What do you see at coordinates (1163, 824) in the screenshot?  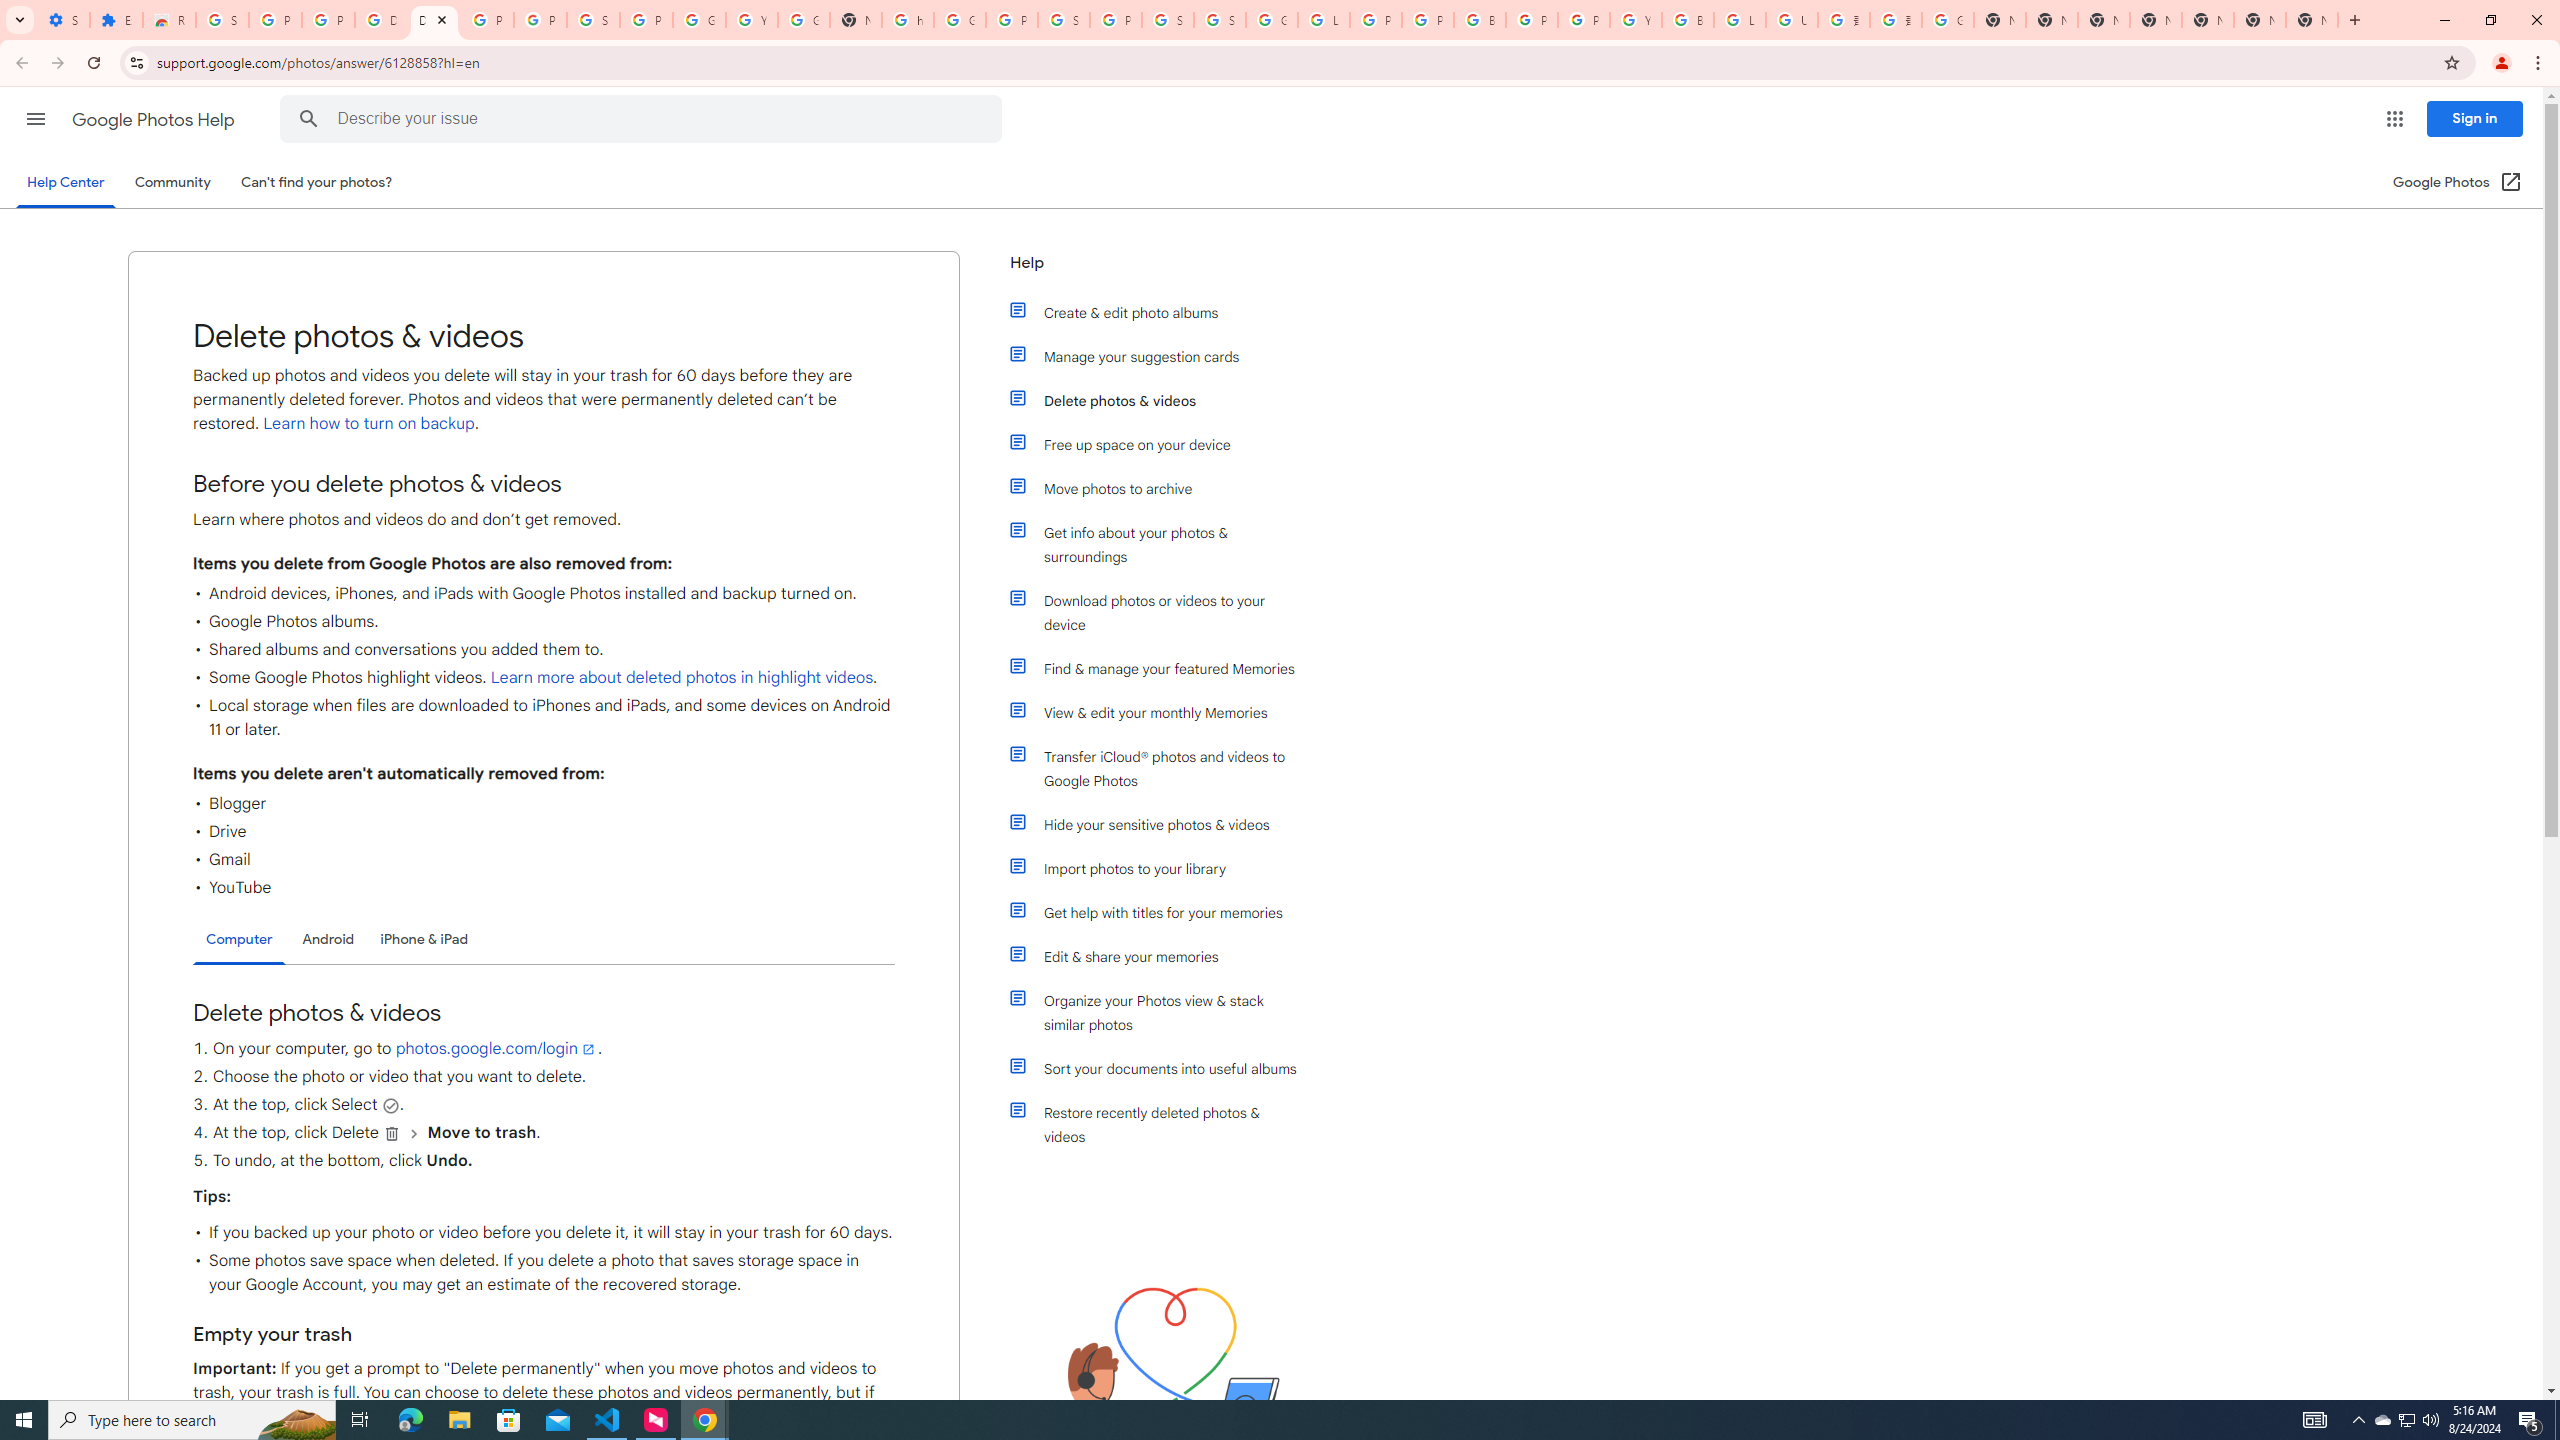 I see `Hide your sensitive photos & videos` at bounding box center [1163, 824].